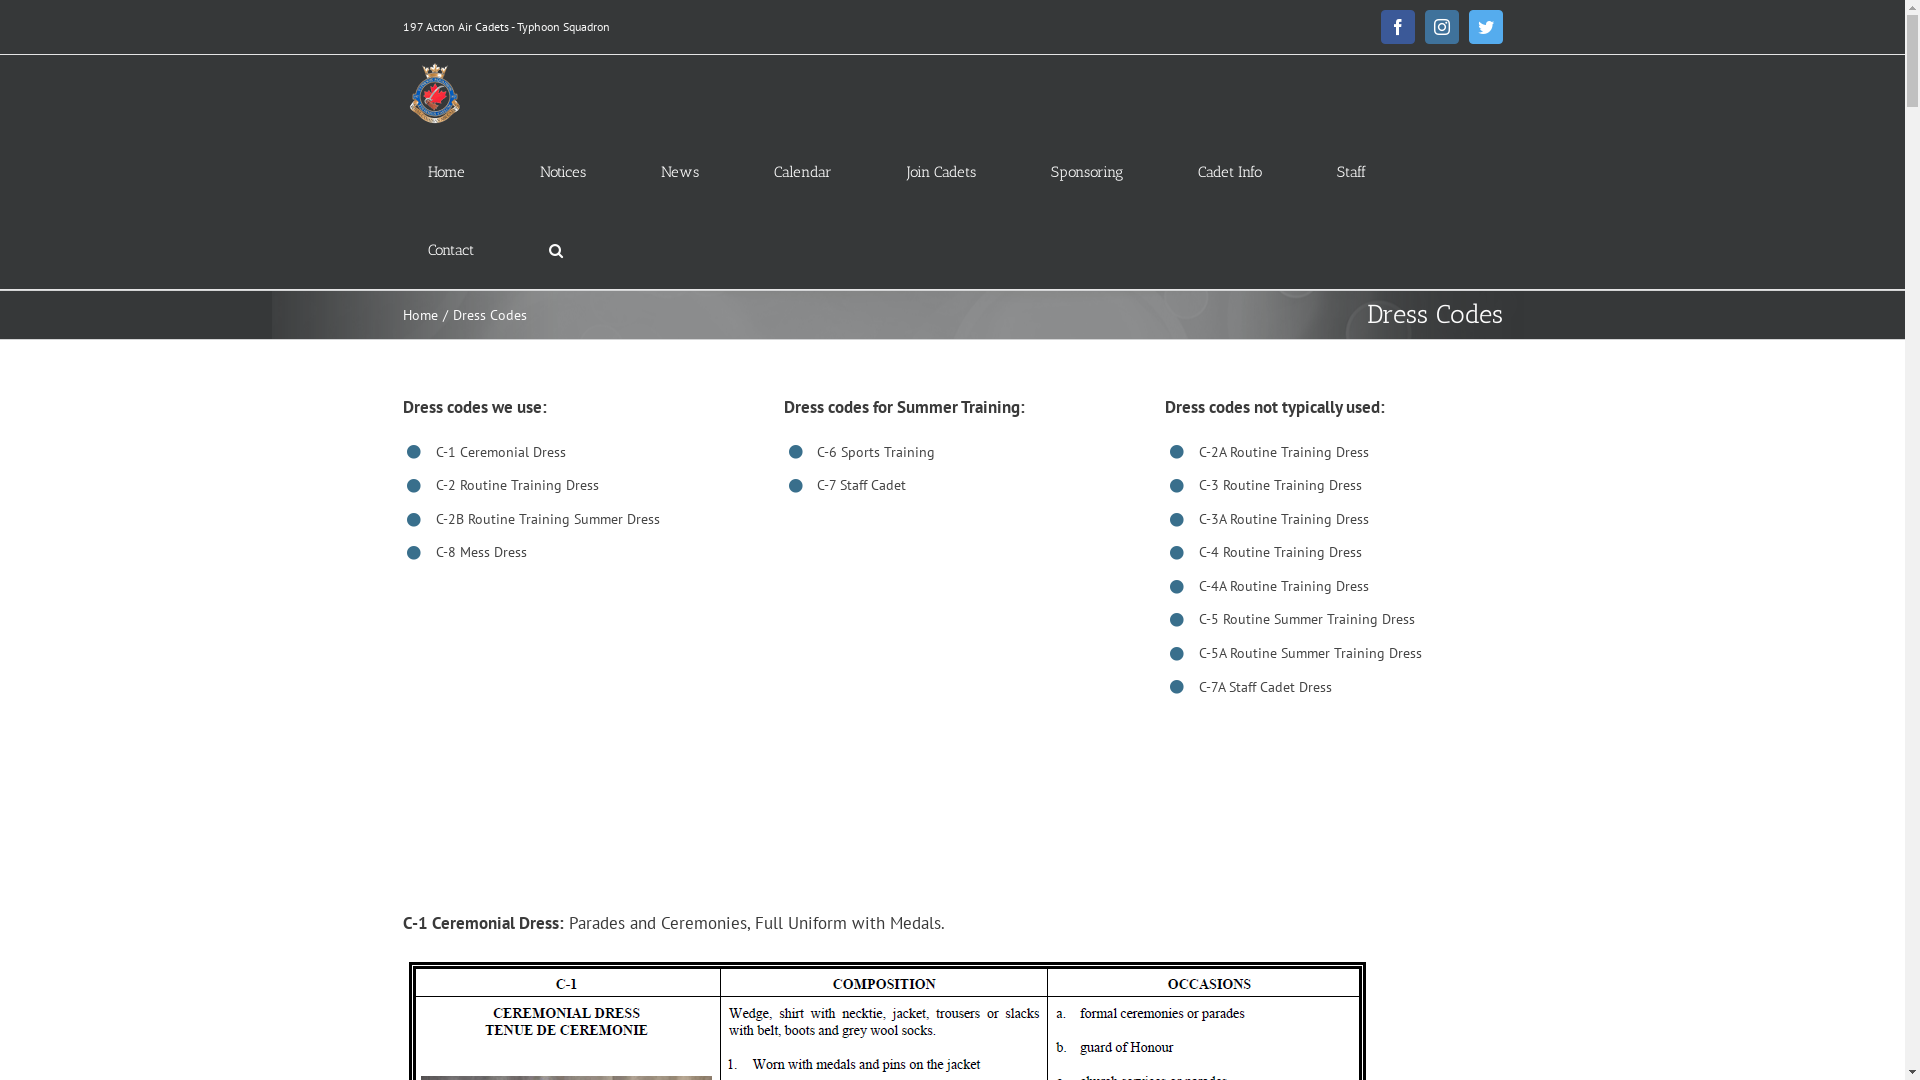 This screenshot has width=1920, height=1080. I want to click on C-6 Sports Training, so click(876, 451).